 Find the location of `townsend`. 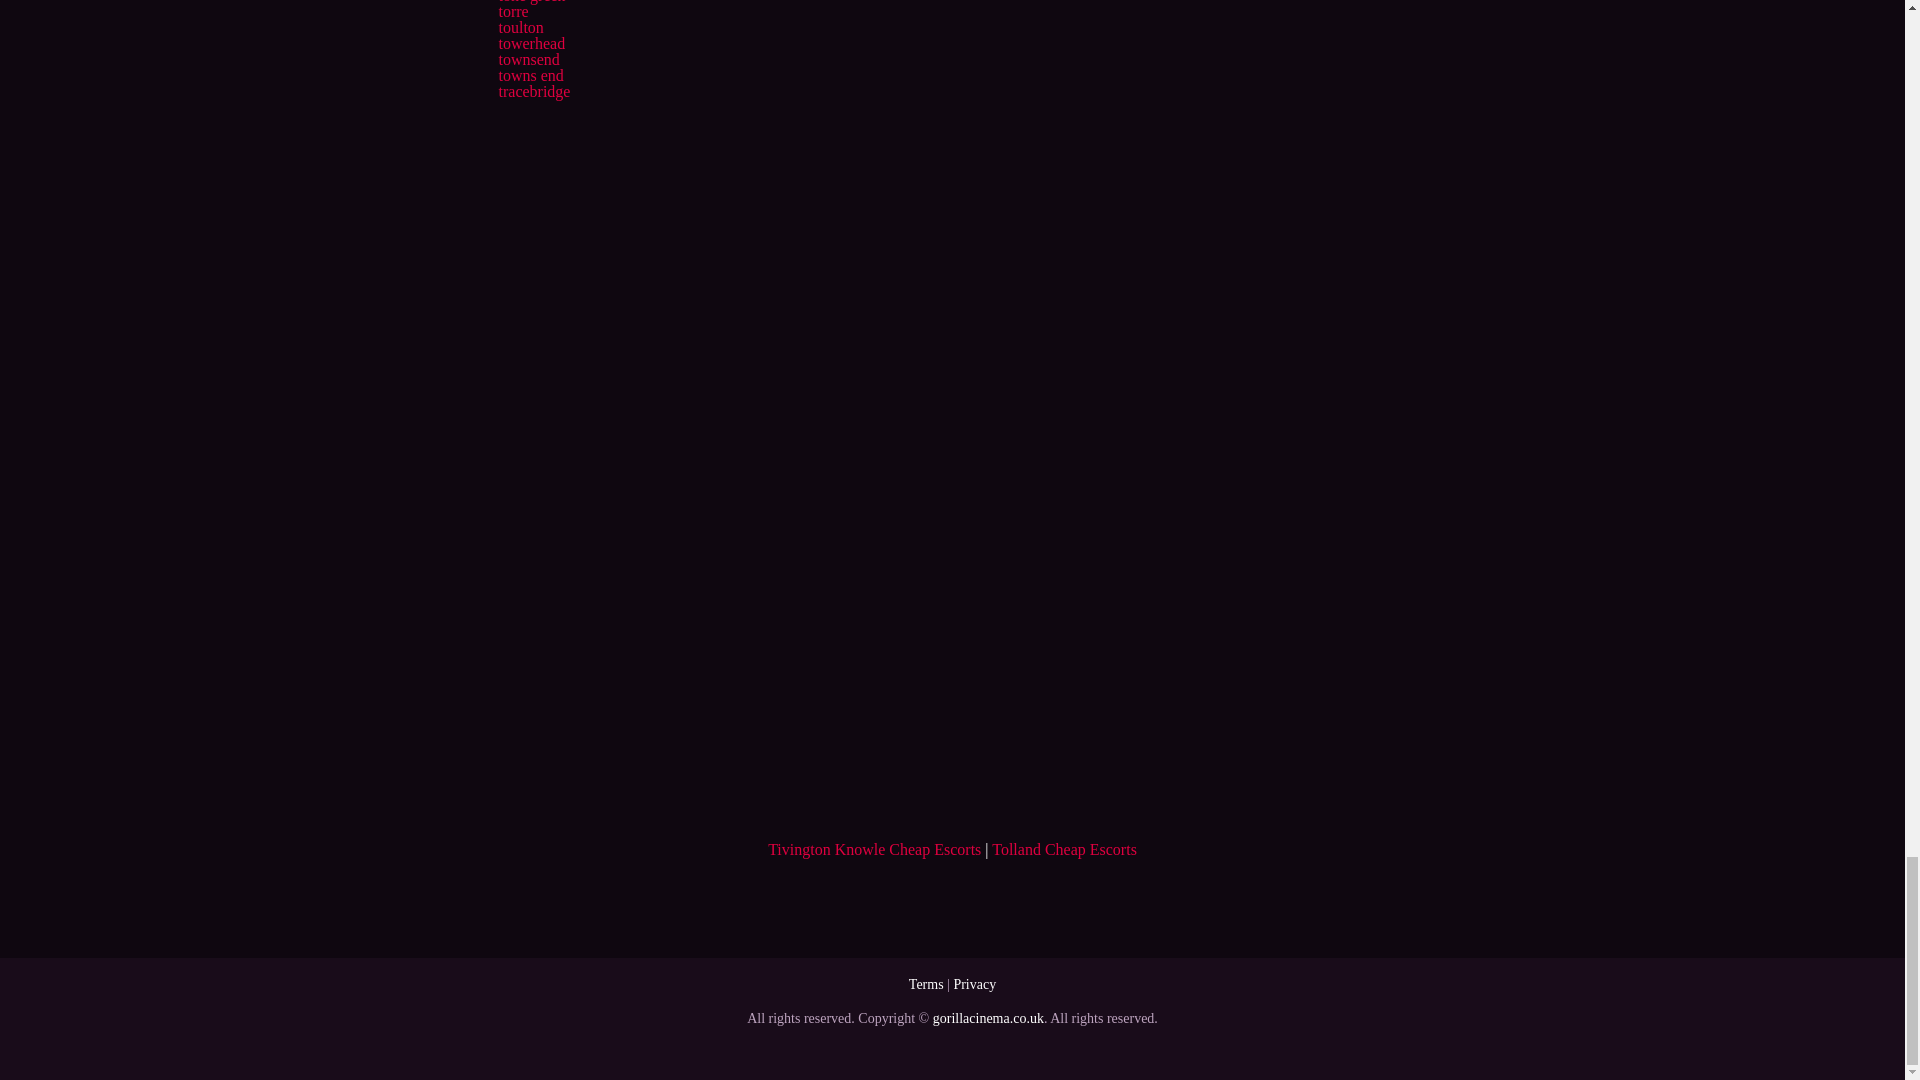

townsend is located at coordinates (528, 59).